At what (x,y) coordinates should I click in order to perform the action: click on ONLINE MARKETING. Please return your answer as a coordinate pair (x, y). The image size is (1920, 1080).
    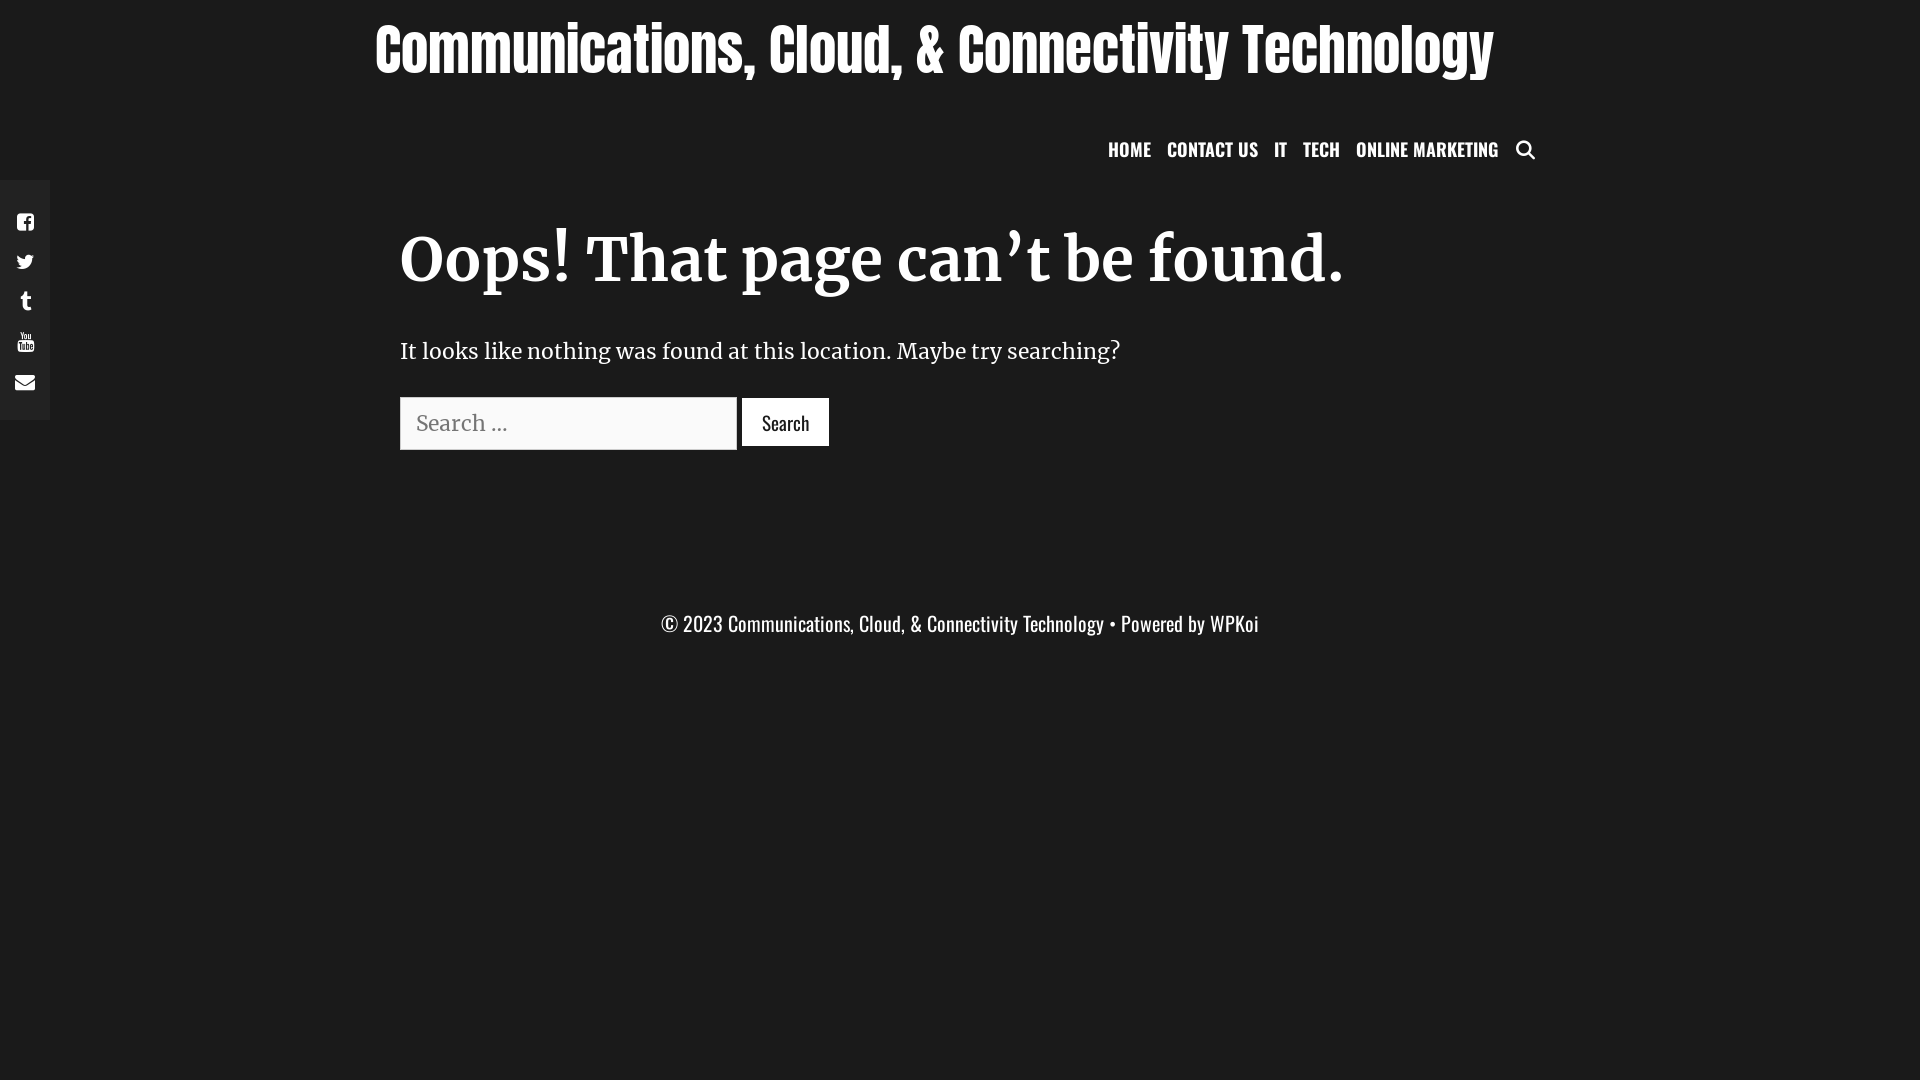
    Looking at the image, I should click on (1427, 149).